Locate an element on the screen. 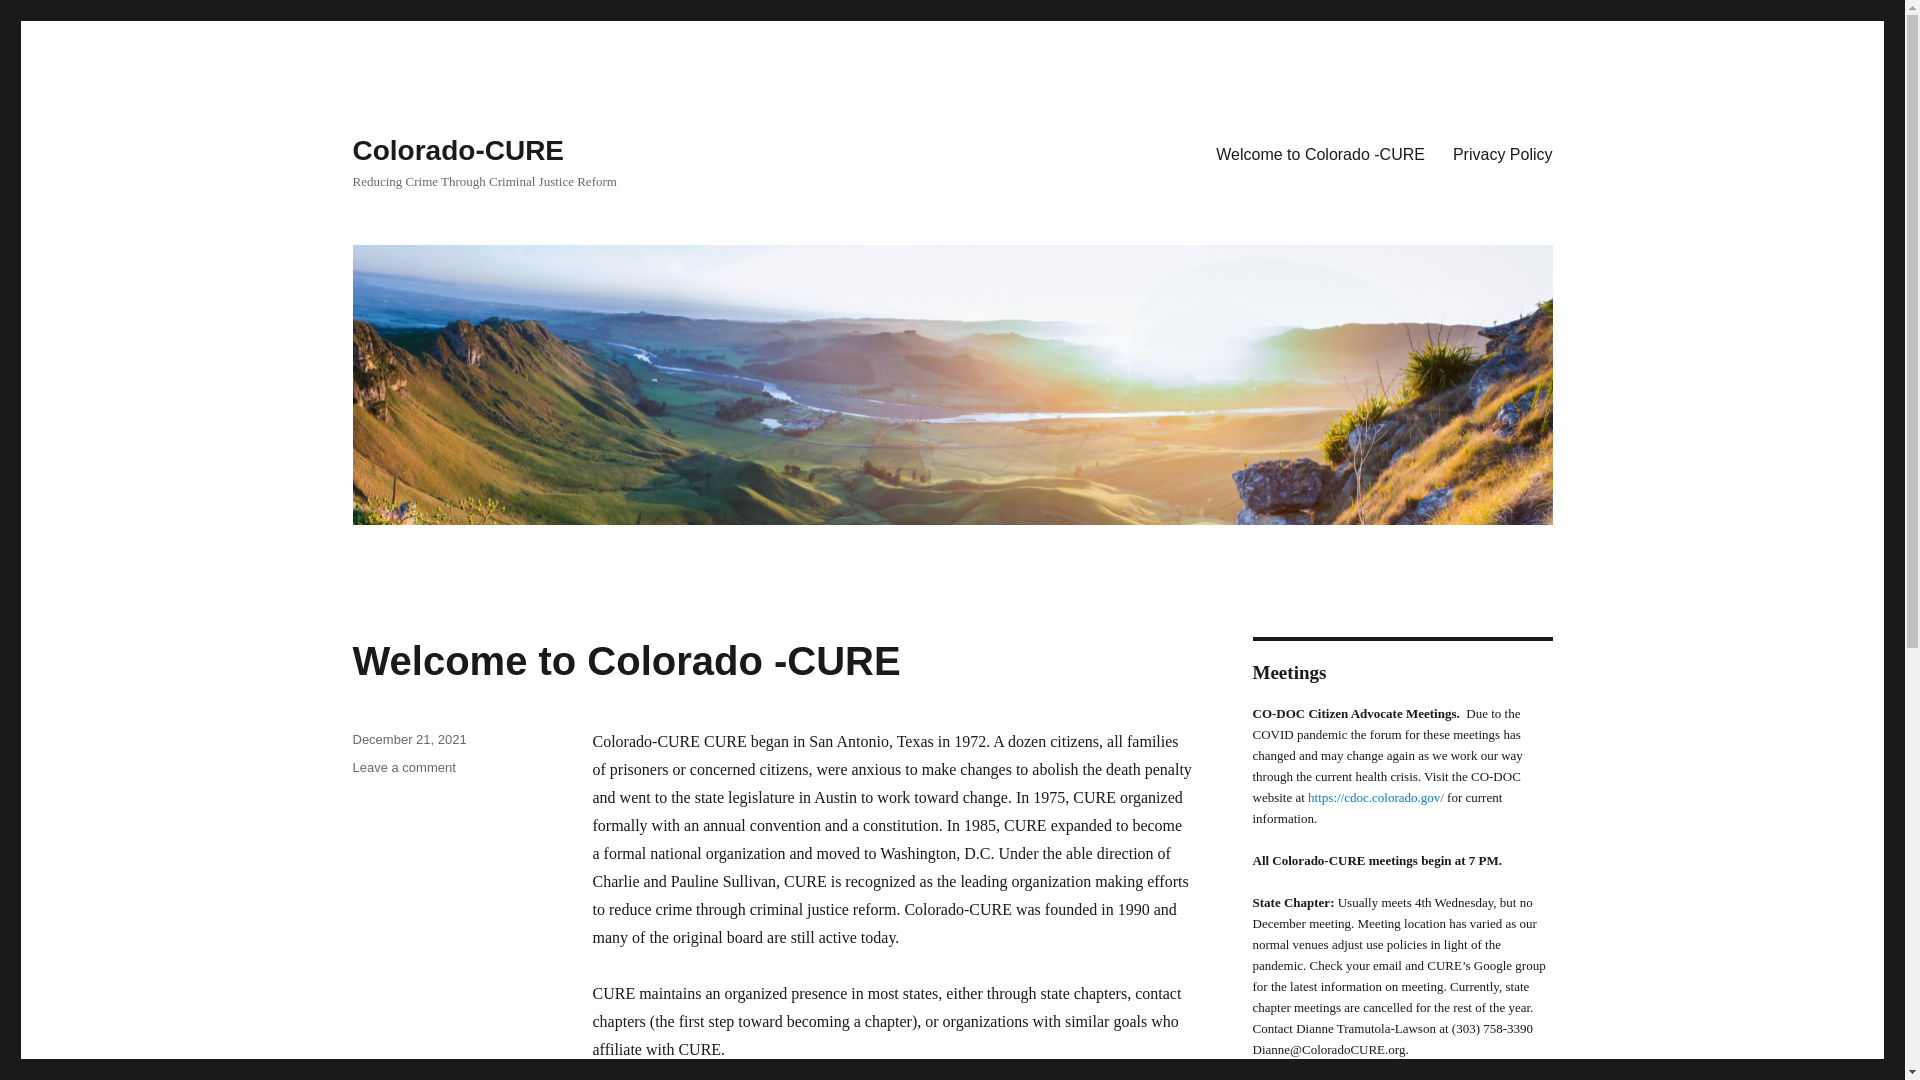  Welcome to Colorado -CURE is located at coordinates (1320, 153).